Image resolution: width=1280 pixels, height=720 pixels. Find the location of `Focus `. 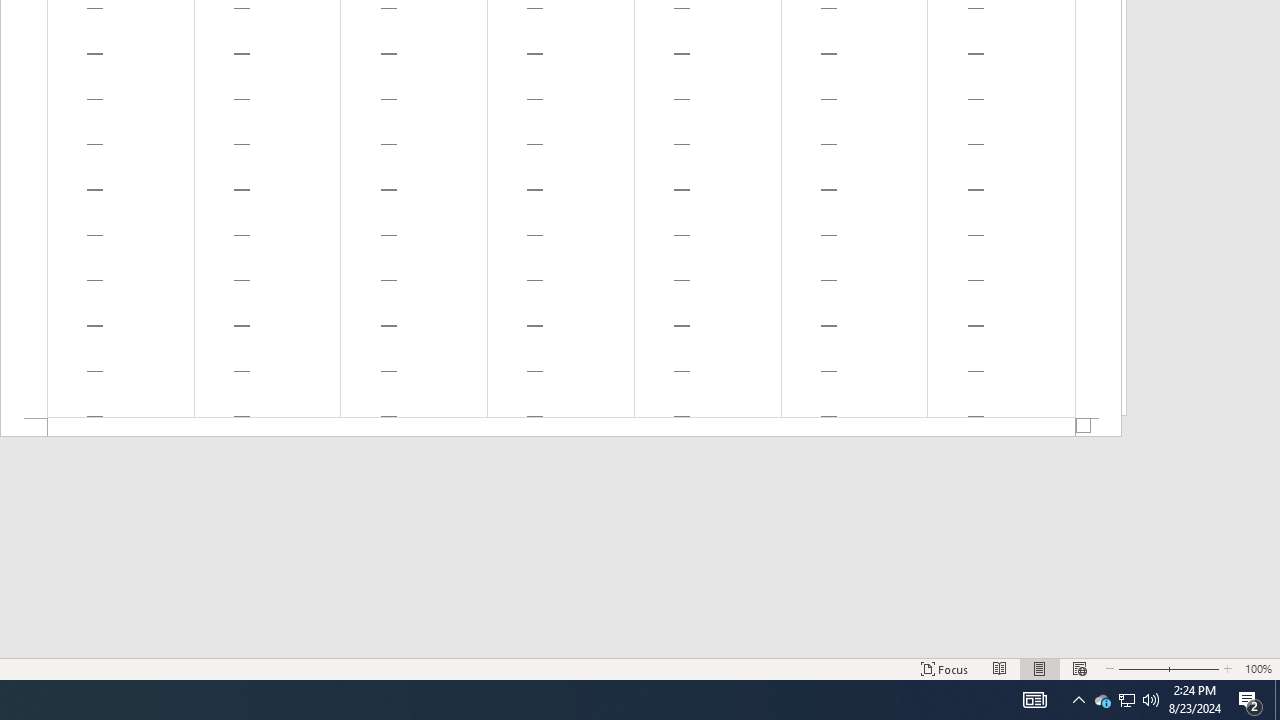

Focus  is located at coordinates (1195, 668).